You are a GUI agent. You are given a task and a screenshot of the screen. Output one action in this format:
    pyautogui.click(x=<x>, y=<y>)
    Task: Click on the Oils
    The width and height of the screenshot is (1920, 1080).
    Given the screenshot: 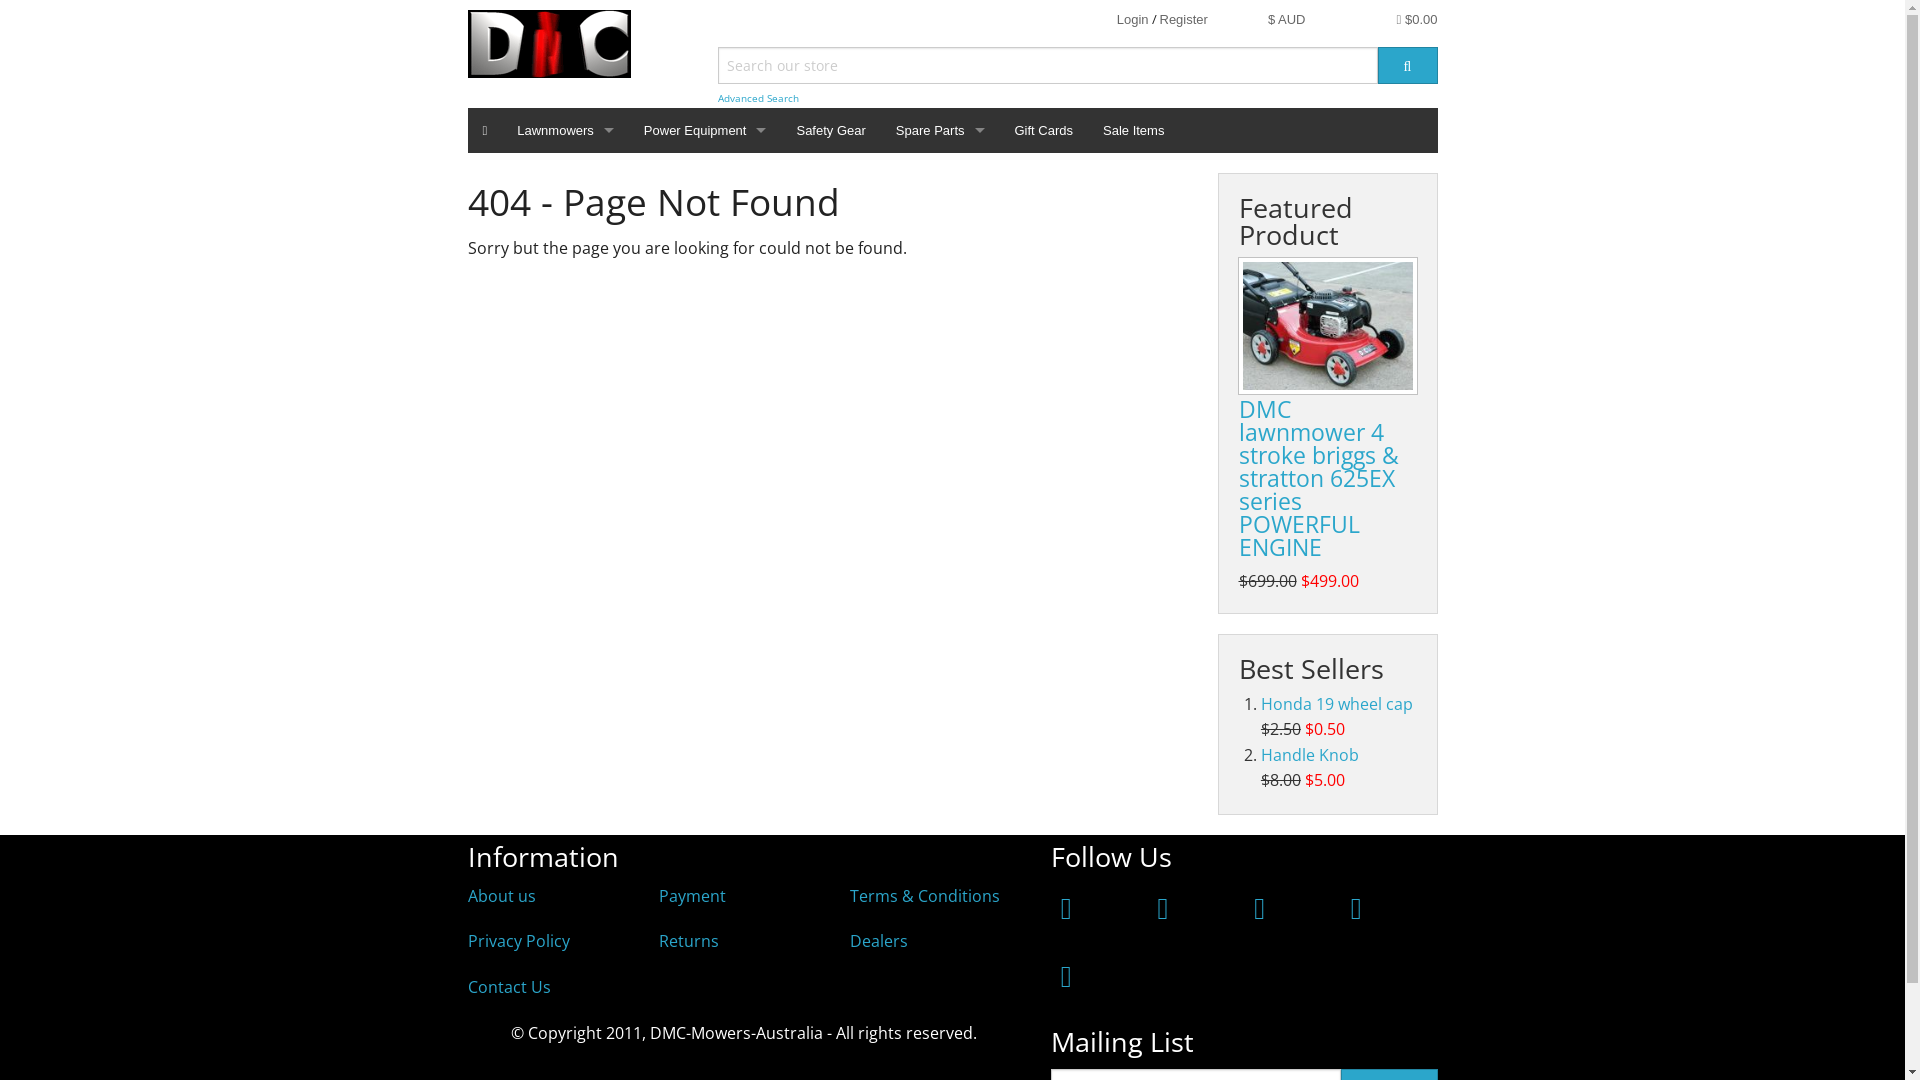 What is the action you would take?
    pyautogui.click(x=940, y=470)
    